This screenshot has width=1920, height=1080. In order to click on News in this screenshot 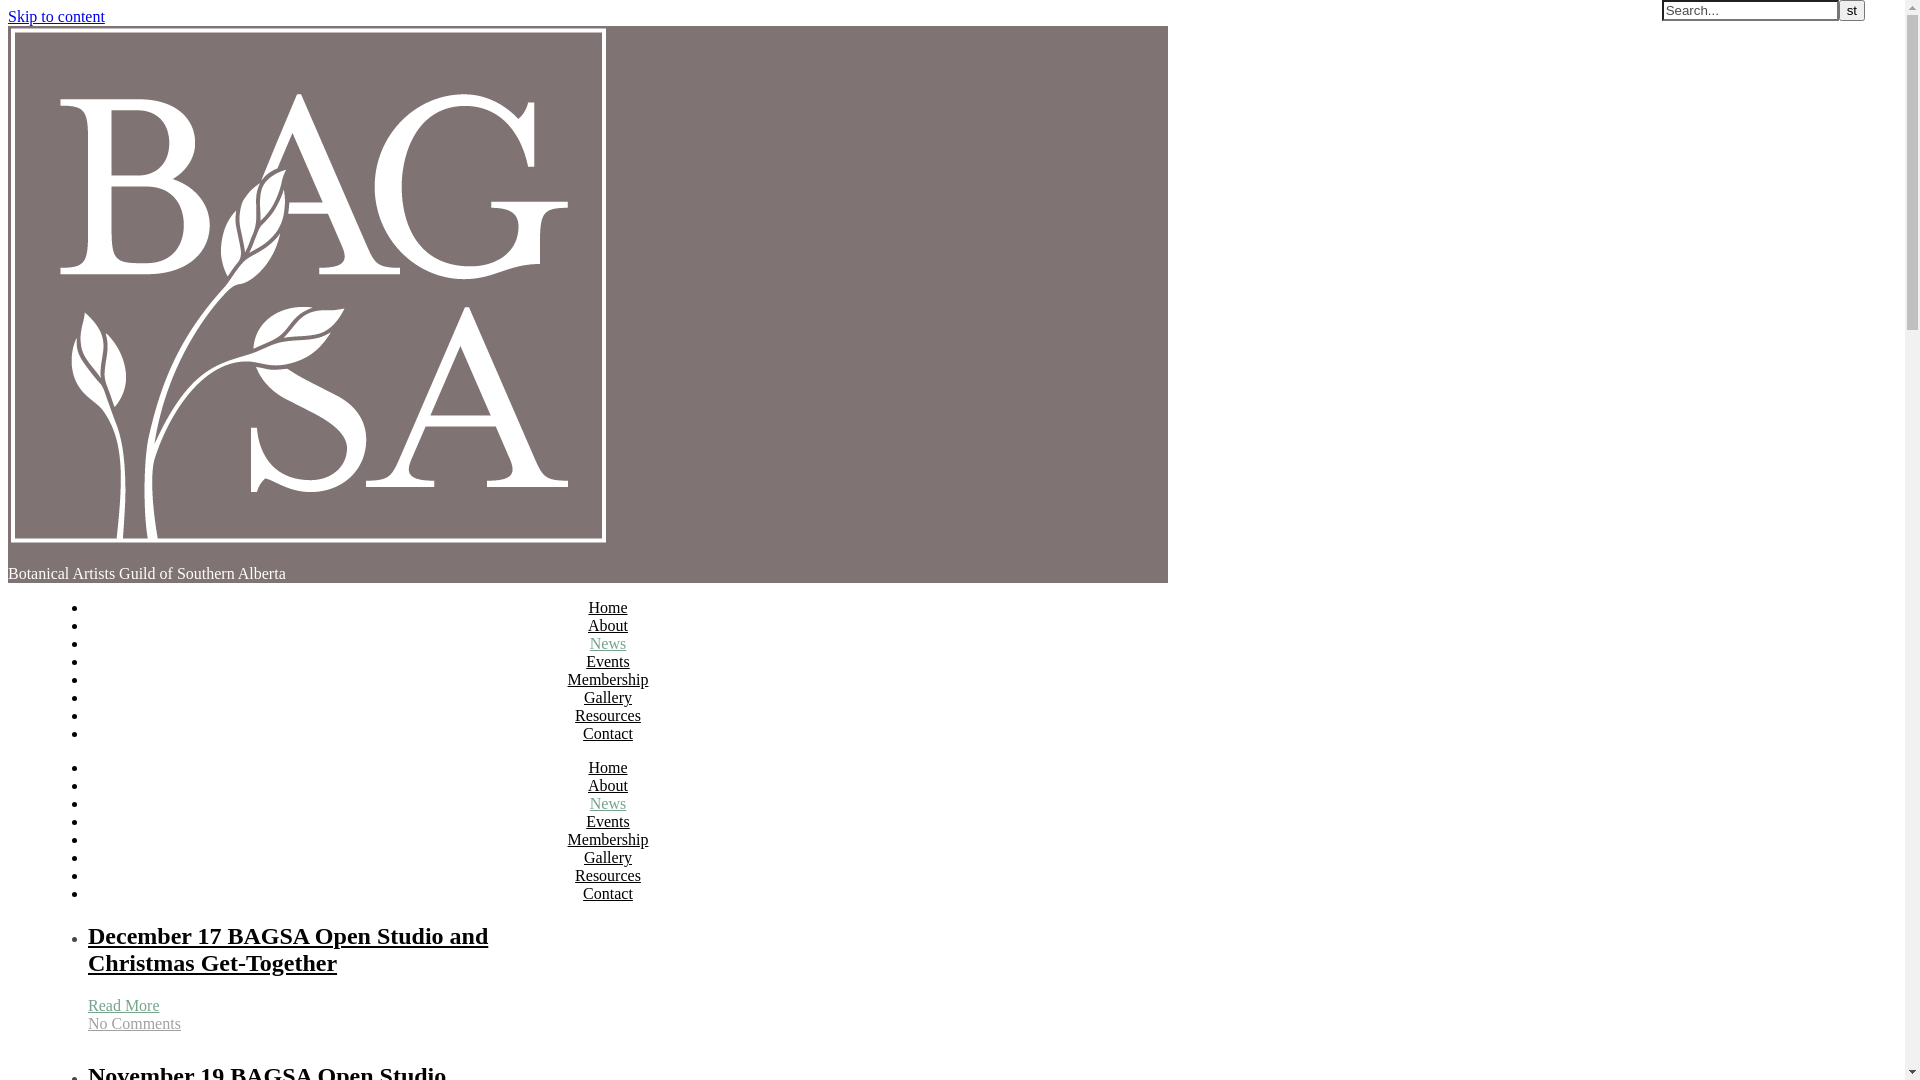, I will do `click(608, 643)`.